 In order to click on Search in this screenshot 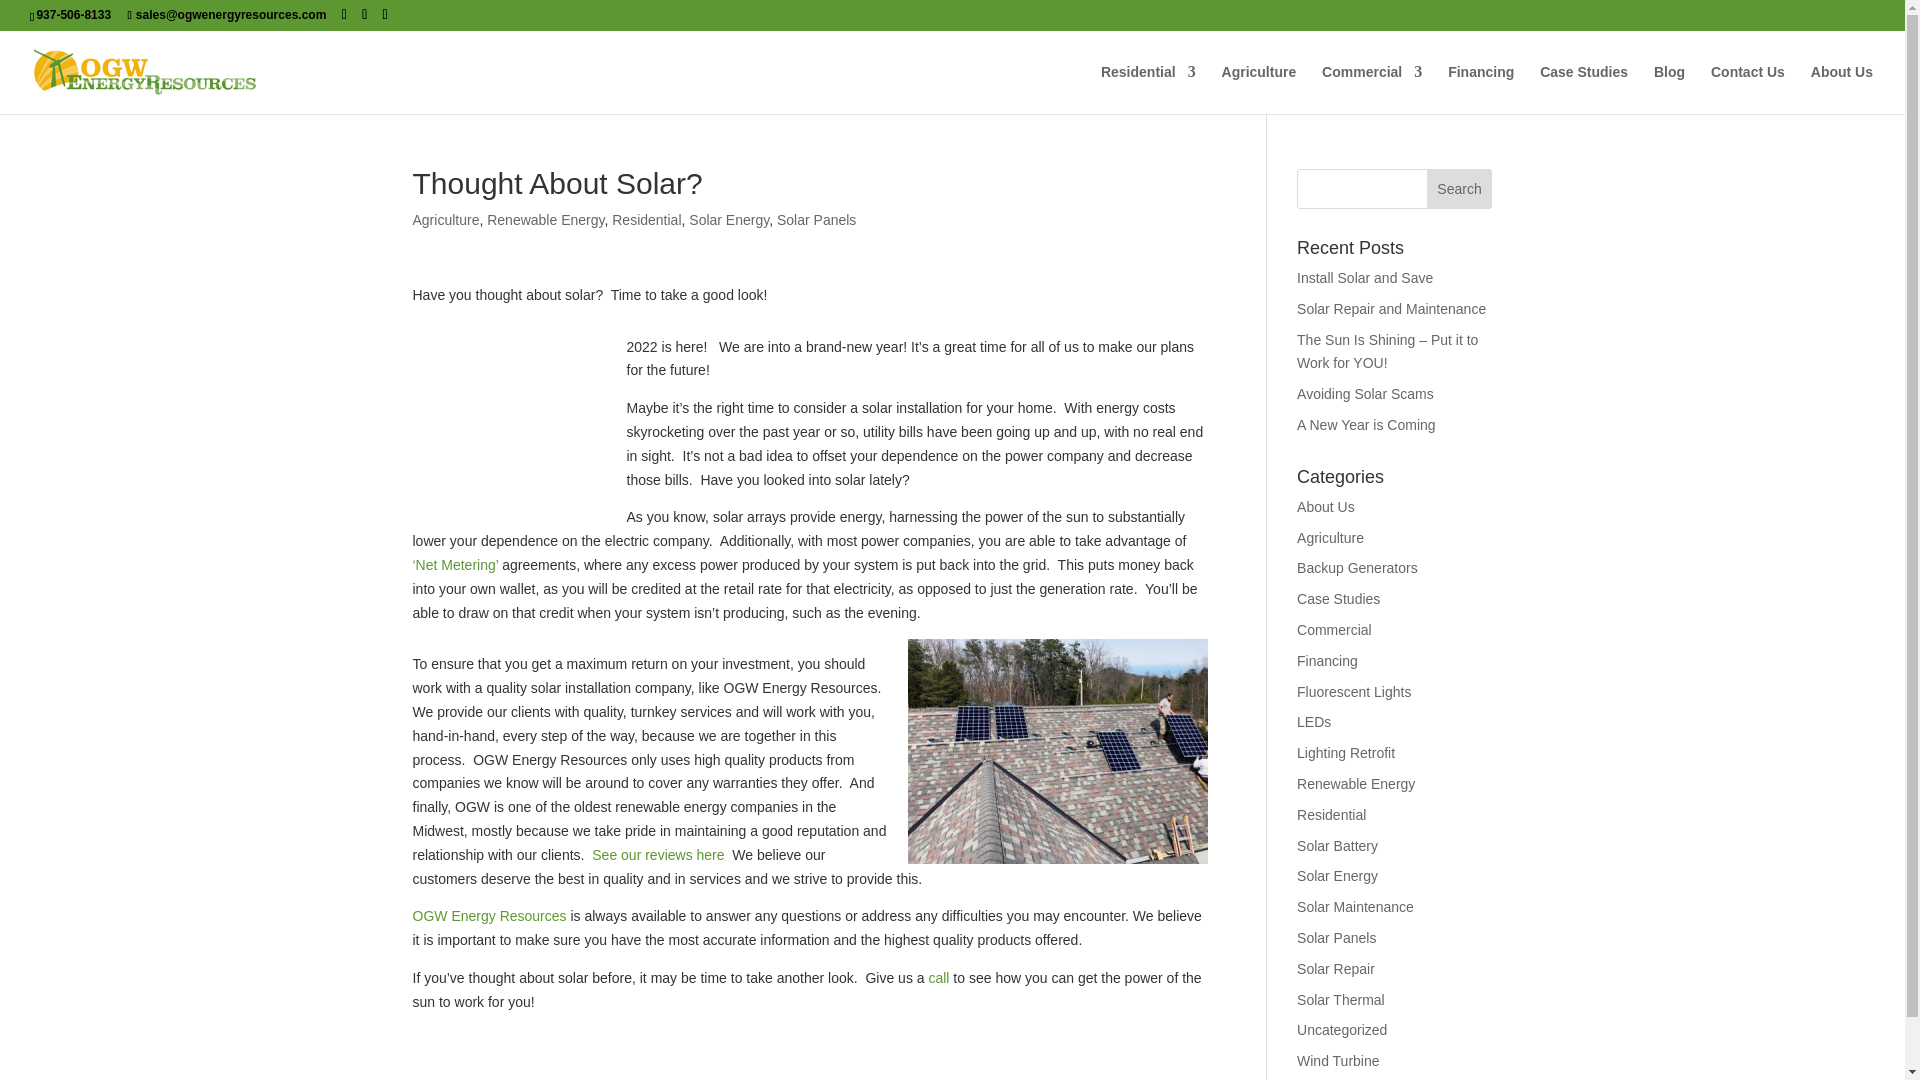, I will do `click(1460, 188)`.